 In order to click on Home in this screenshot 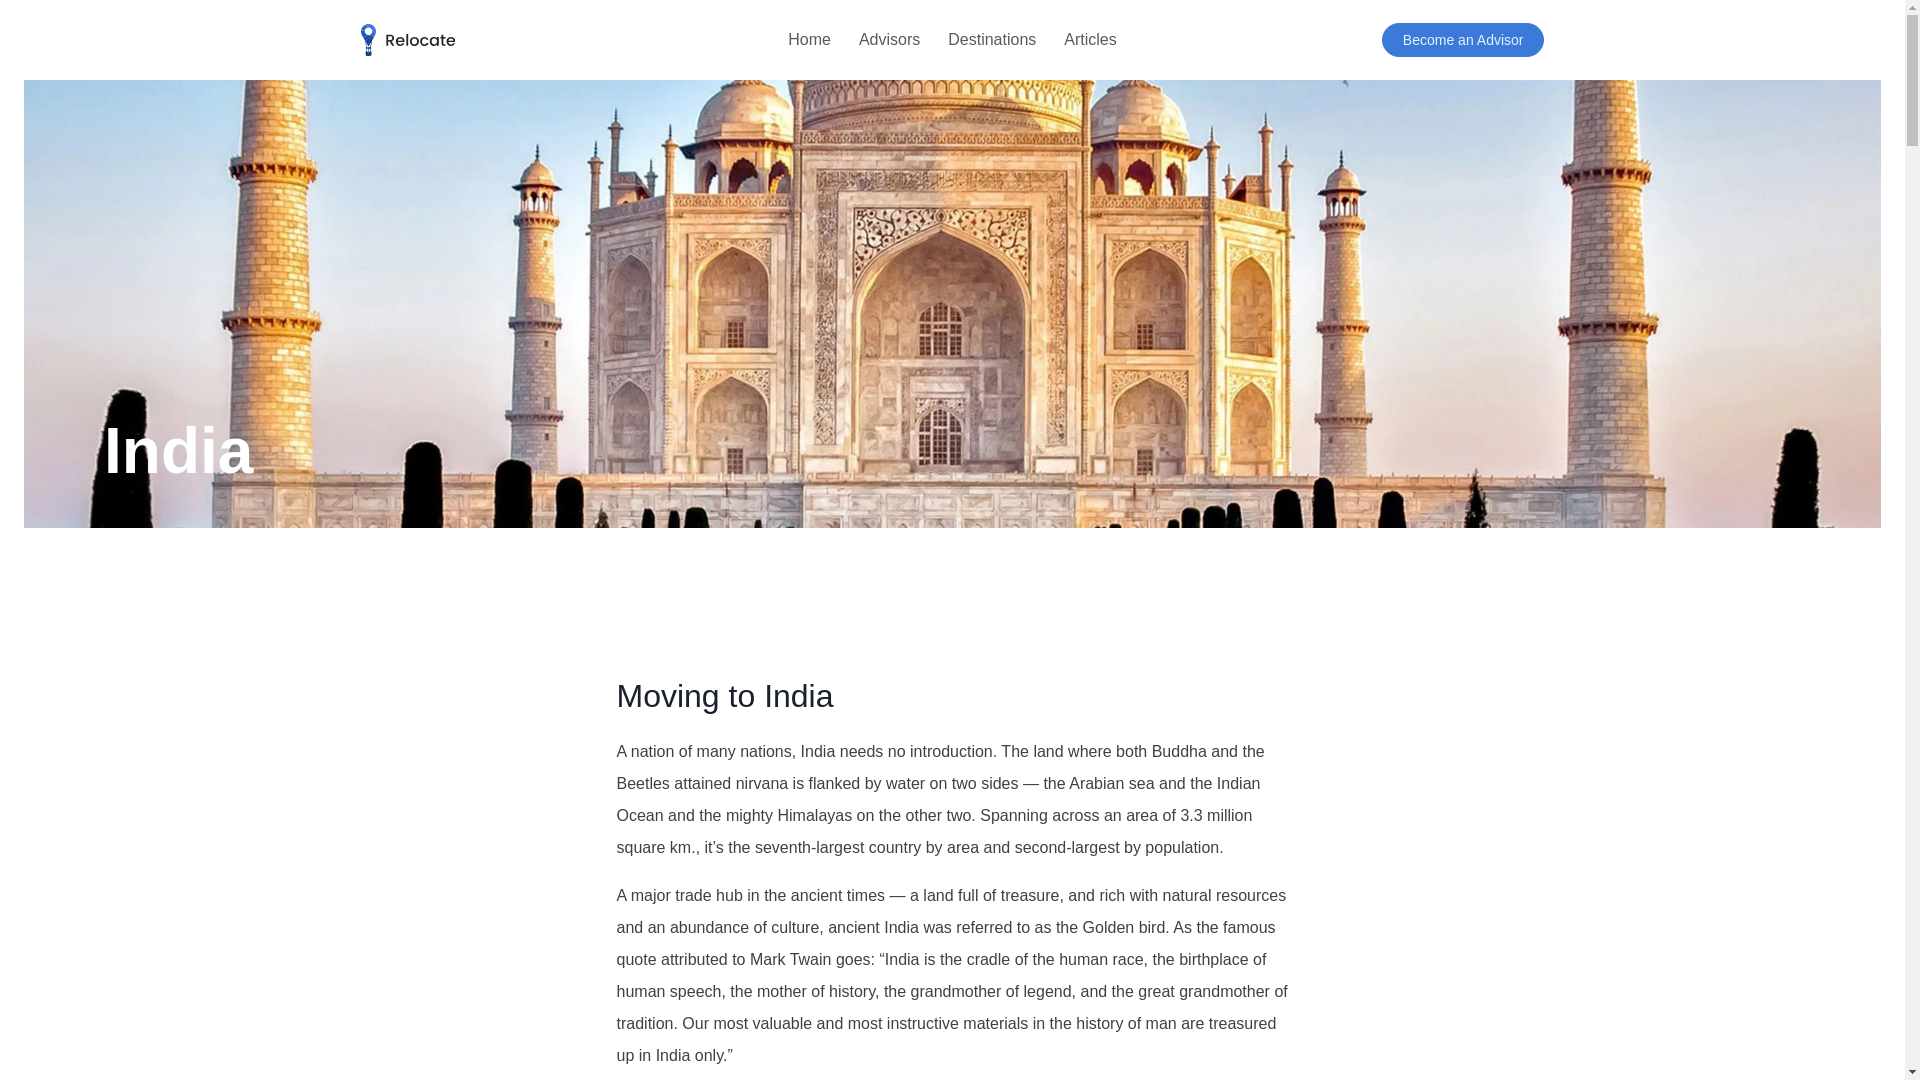, I will do `click(808, 40)`.